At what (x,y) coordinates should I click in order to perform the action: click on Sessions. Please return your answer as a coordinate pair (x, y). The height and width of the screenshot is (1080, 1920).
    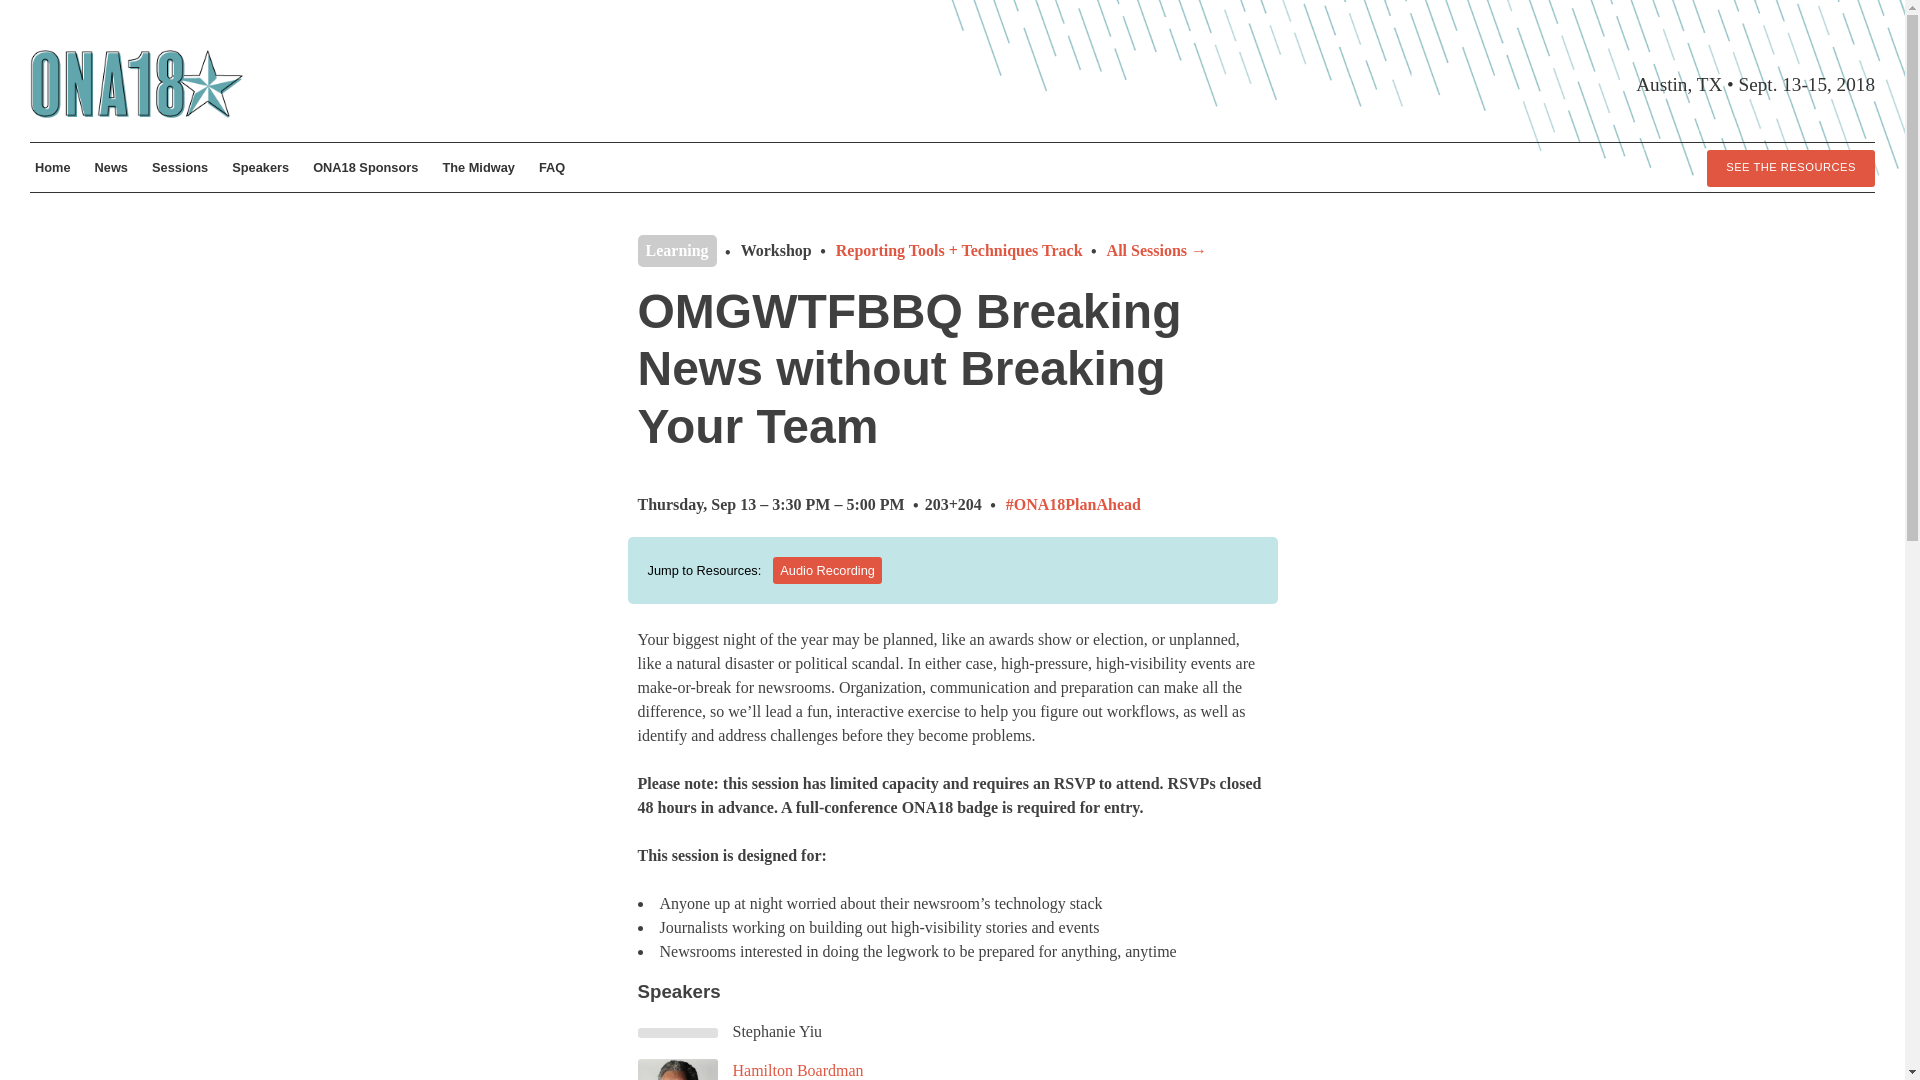
    Looking at the image, I should click on (180, 166).